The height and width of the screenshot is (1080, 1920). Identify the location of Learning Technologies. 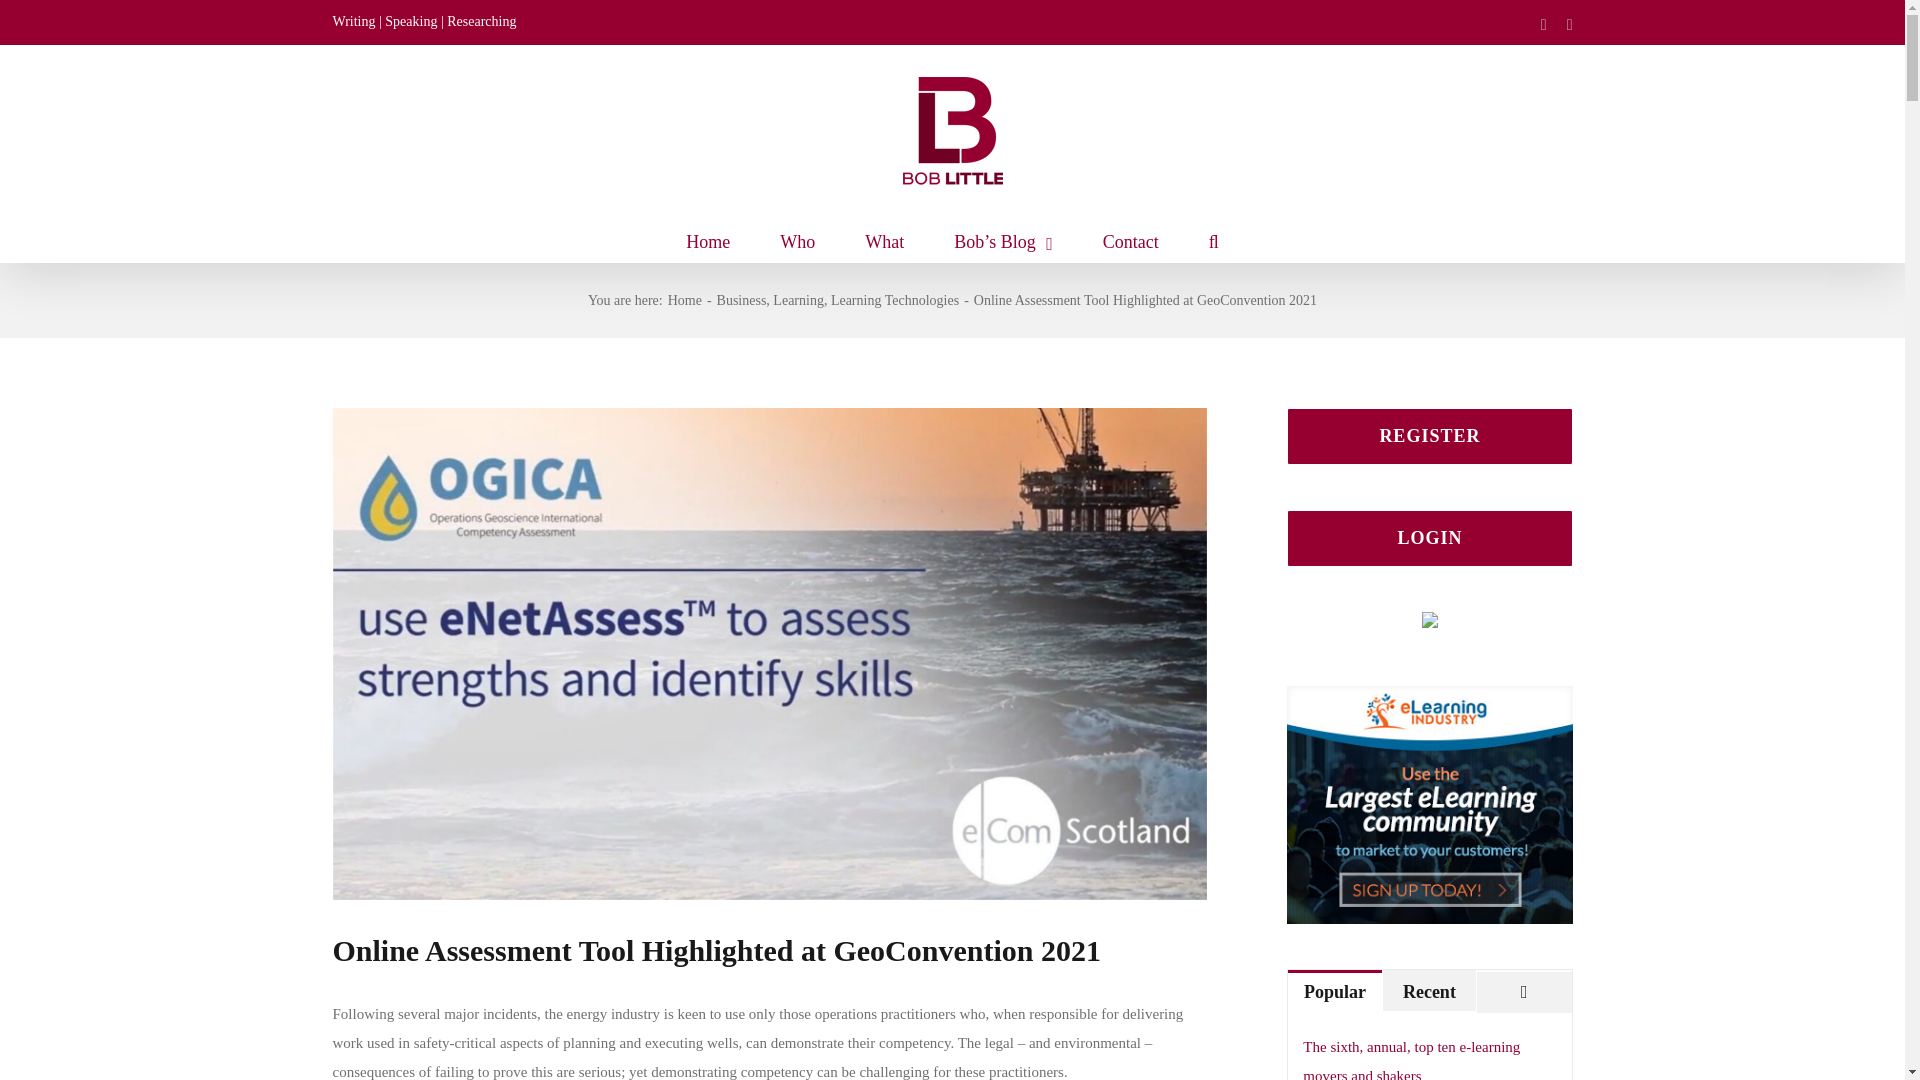
(894, 300).